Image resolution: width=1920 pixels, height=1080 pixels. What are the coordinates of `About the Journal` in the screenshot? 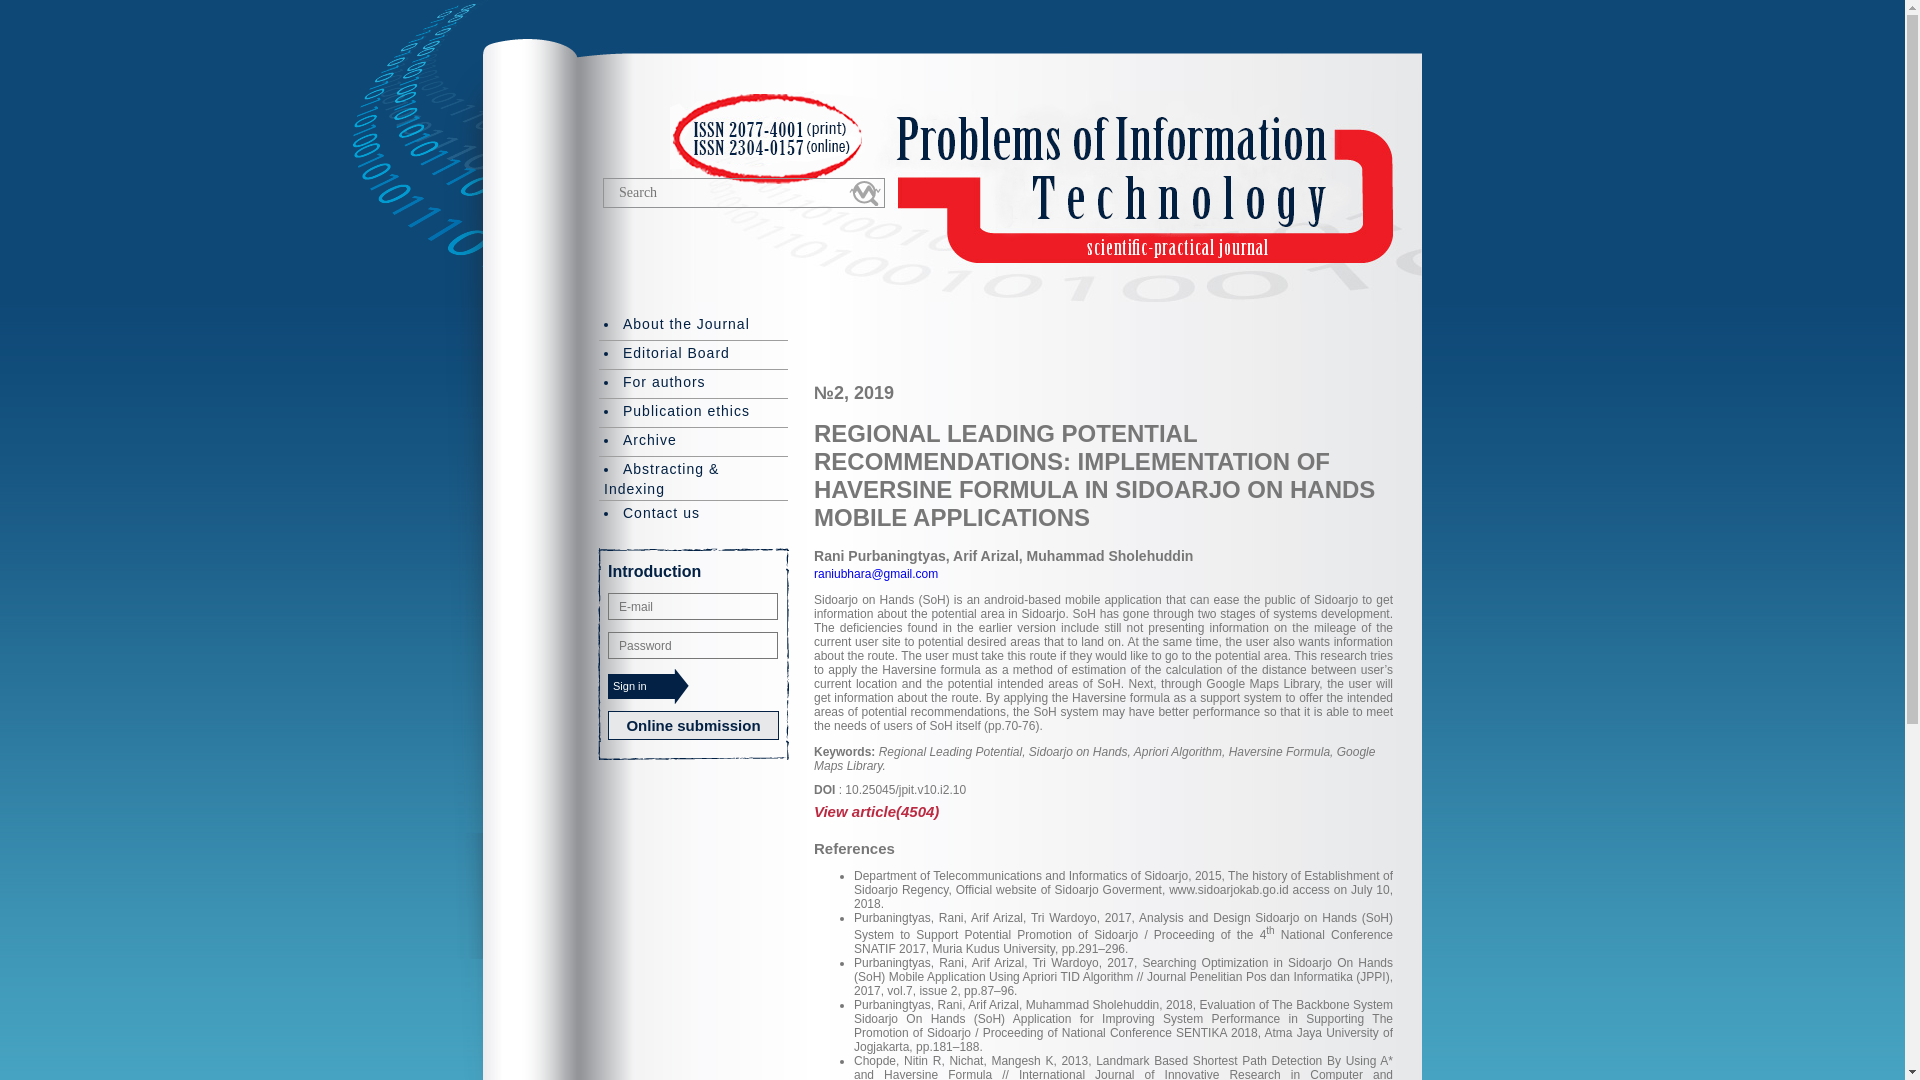 It's located at (694, 325).